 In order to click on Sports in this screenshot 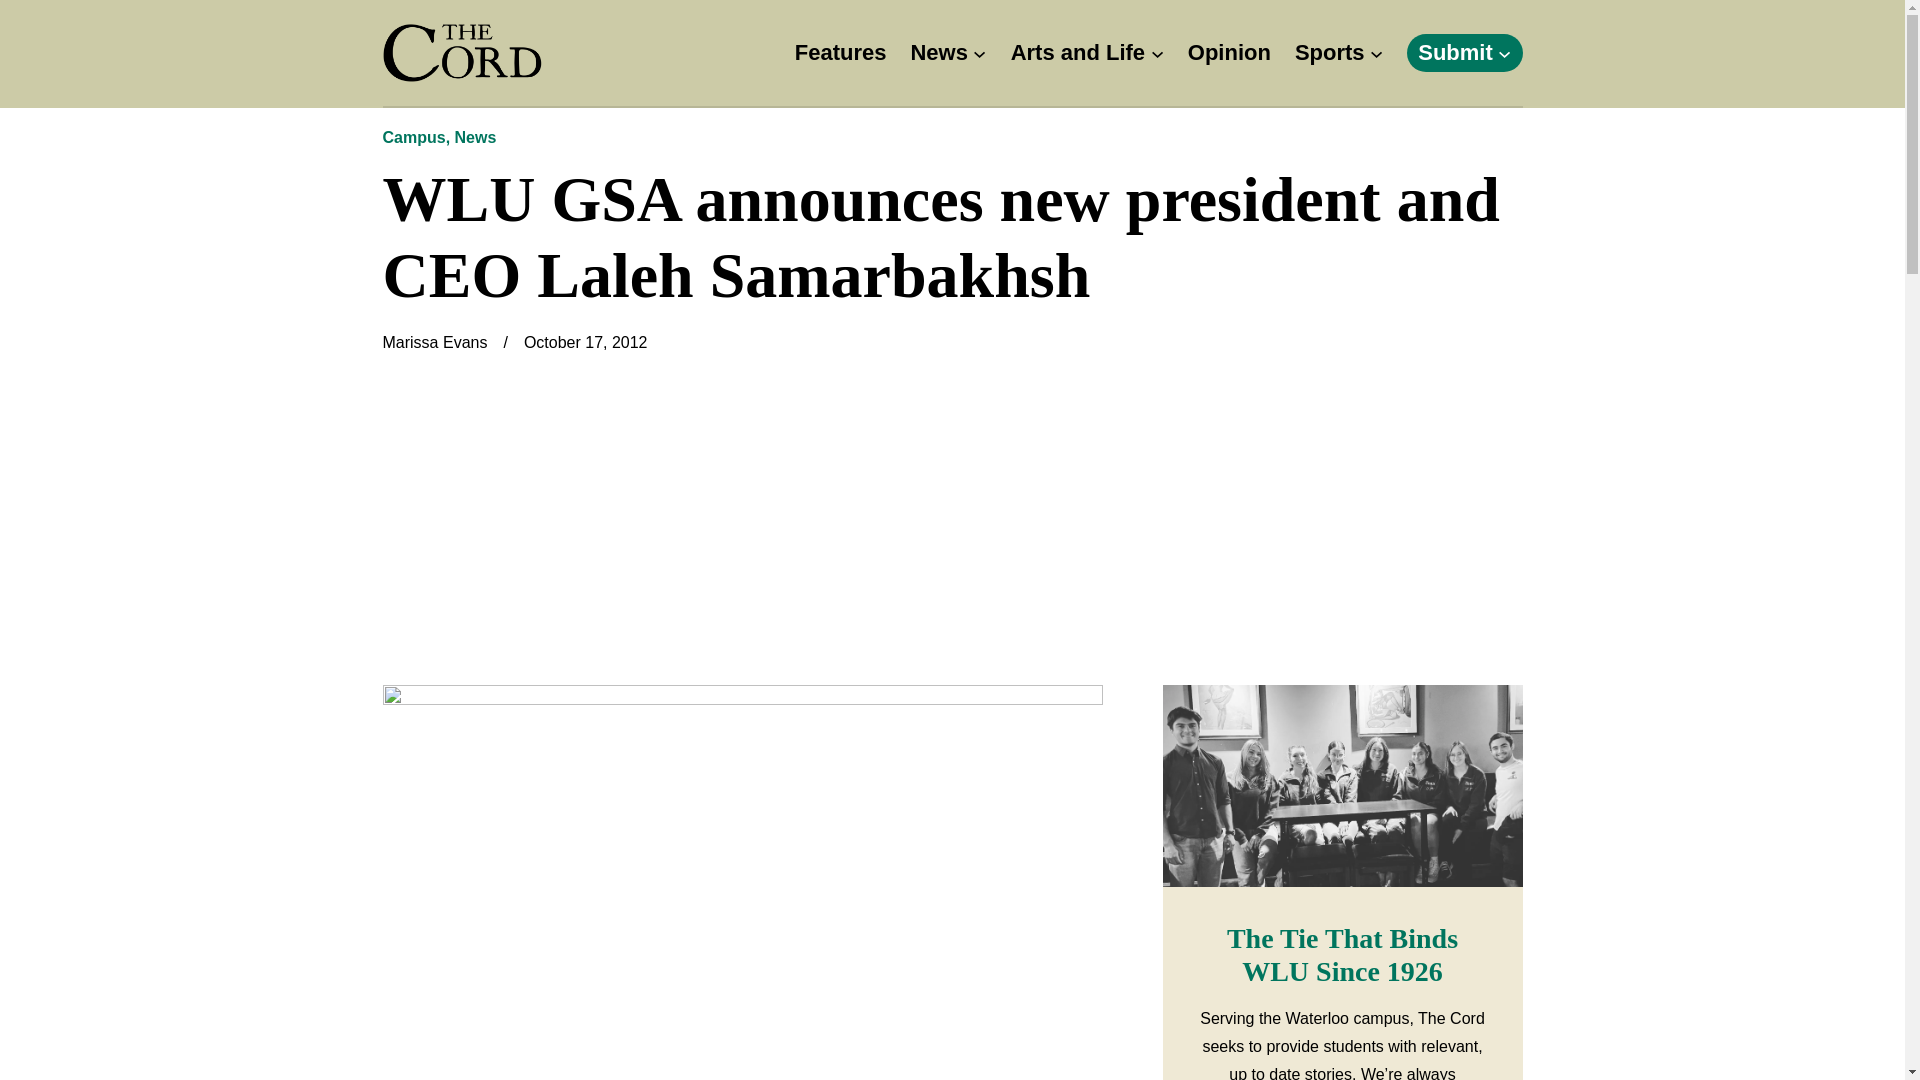, I will do `click(1330, 53)`.